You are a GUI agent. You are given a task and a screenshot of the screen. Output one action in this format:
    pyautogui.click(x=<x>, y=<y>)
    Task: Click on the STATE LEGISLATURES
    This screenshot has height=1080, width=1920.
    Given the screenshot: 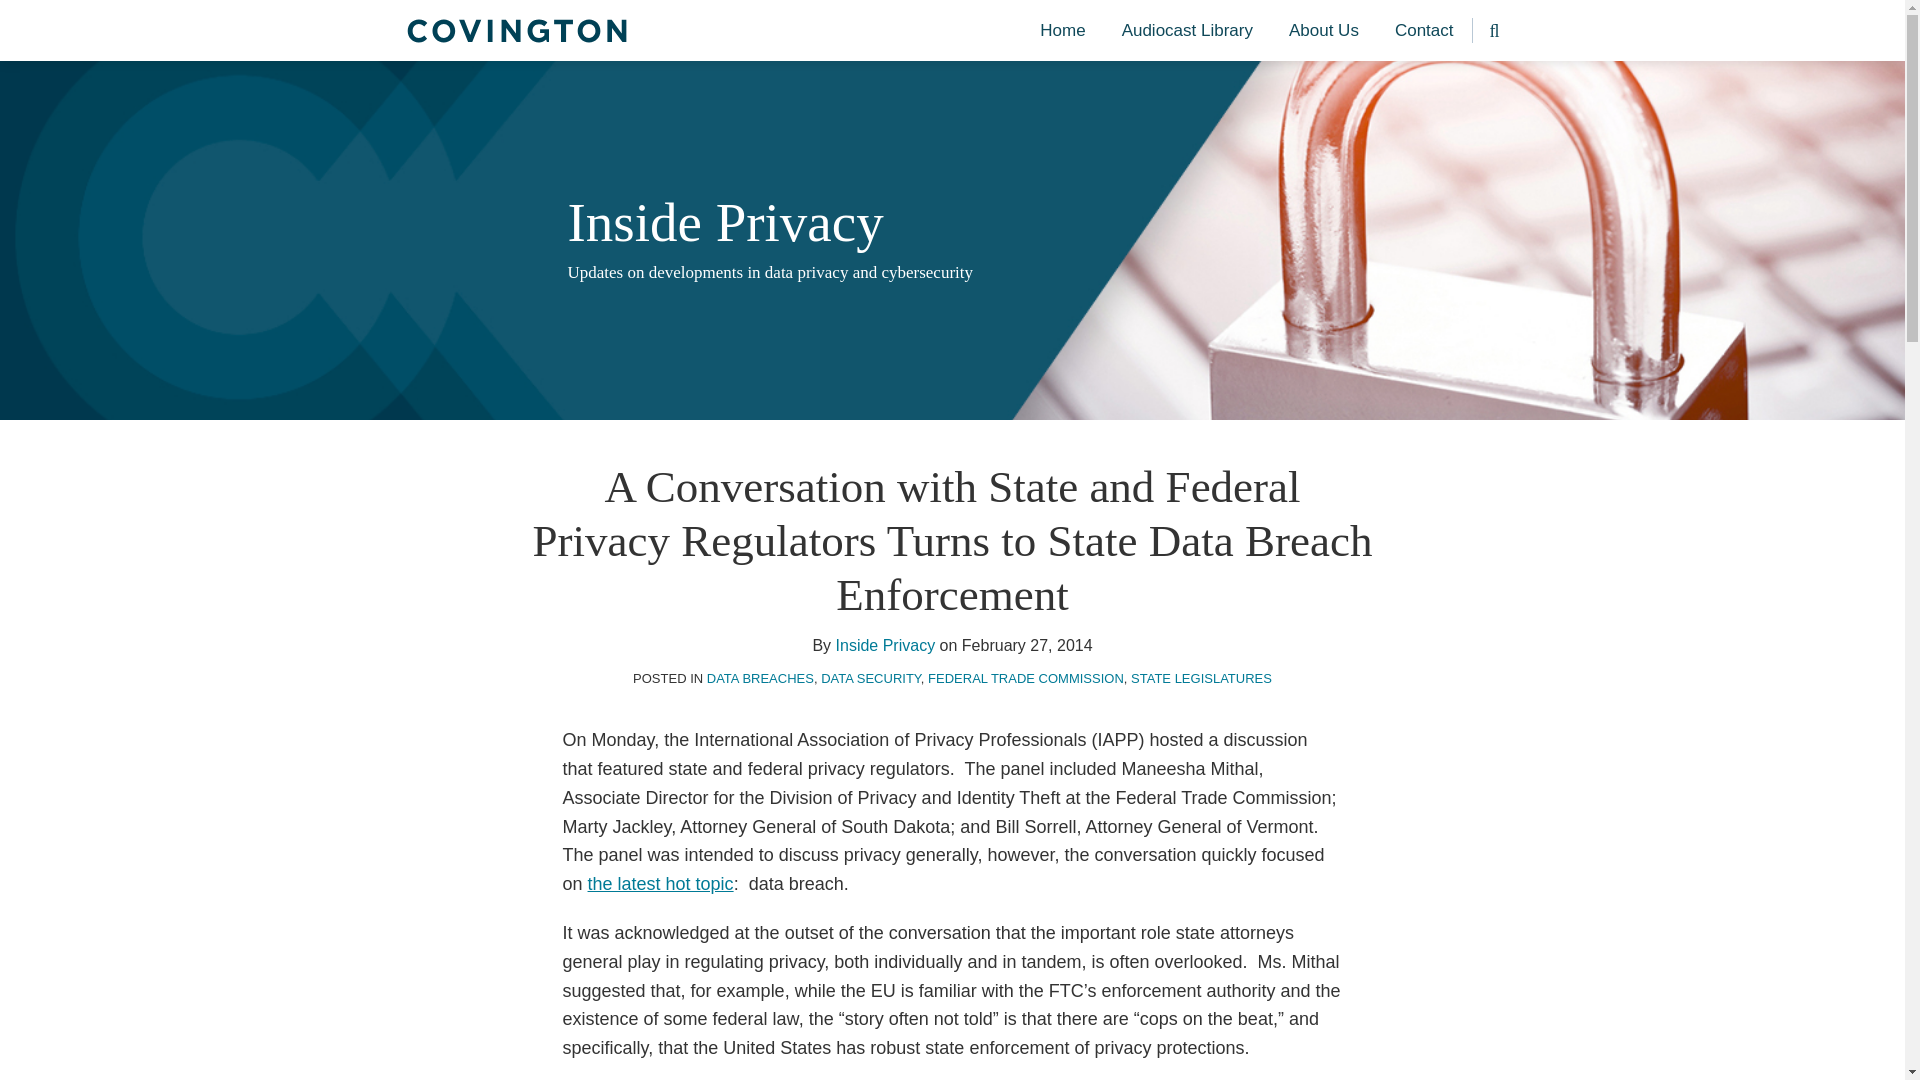 What is the action you would take?
    pyautogui.click(x=1200, y=678)
    